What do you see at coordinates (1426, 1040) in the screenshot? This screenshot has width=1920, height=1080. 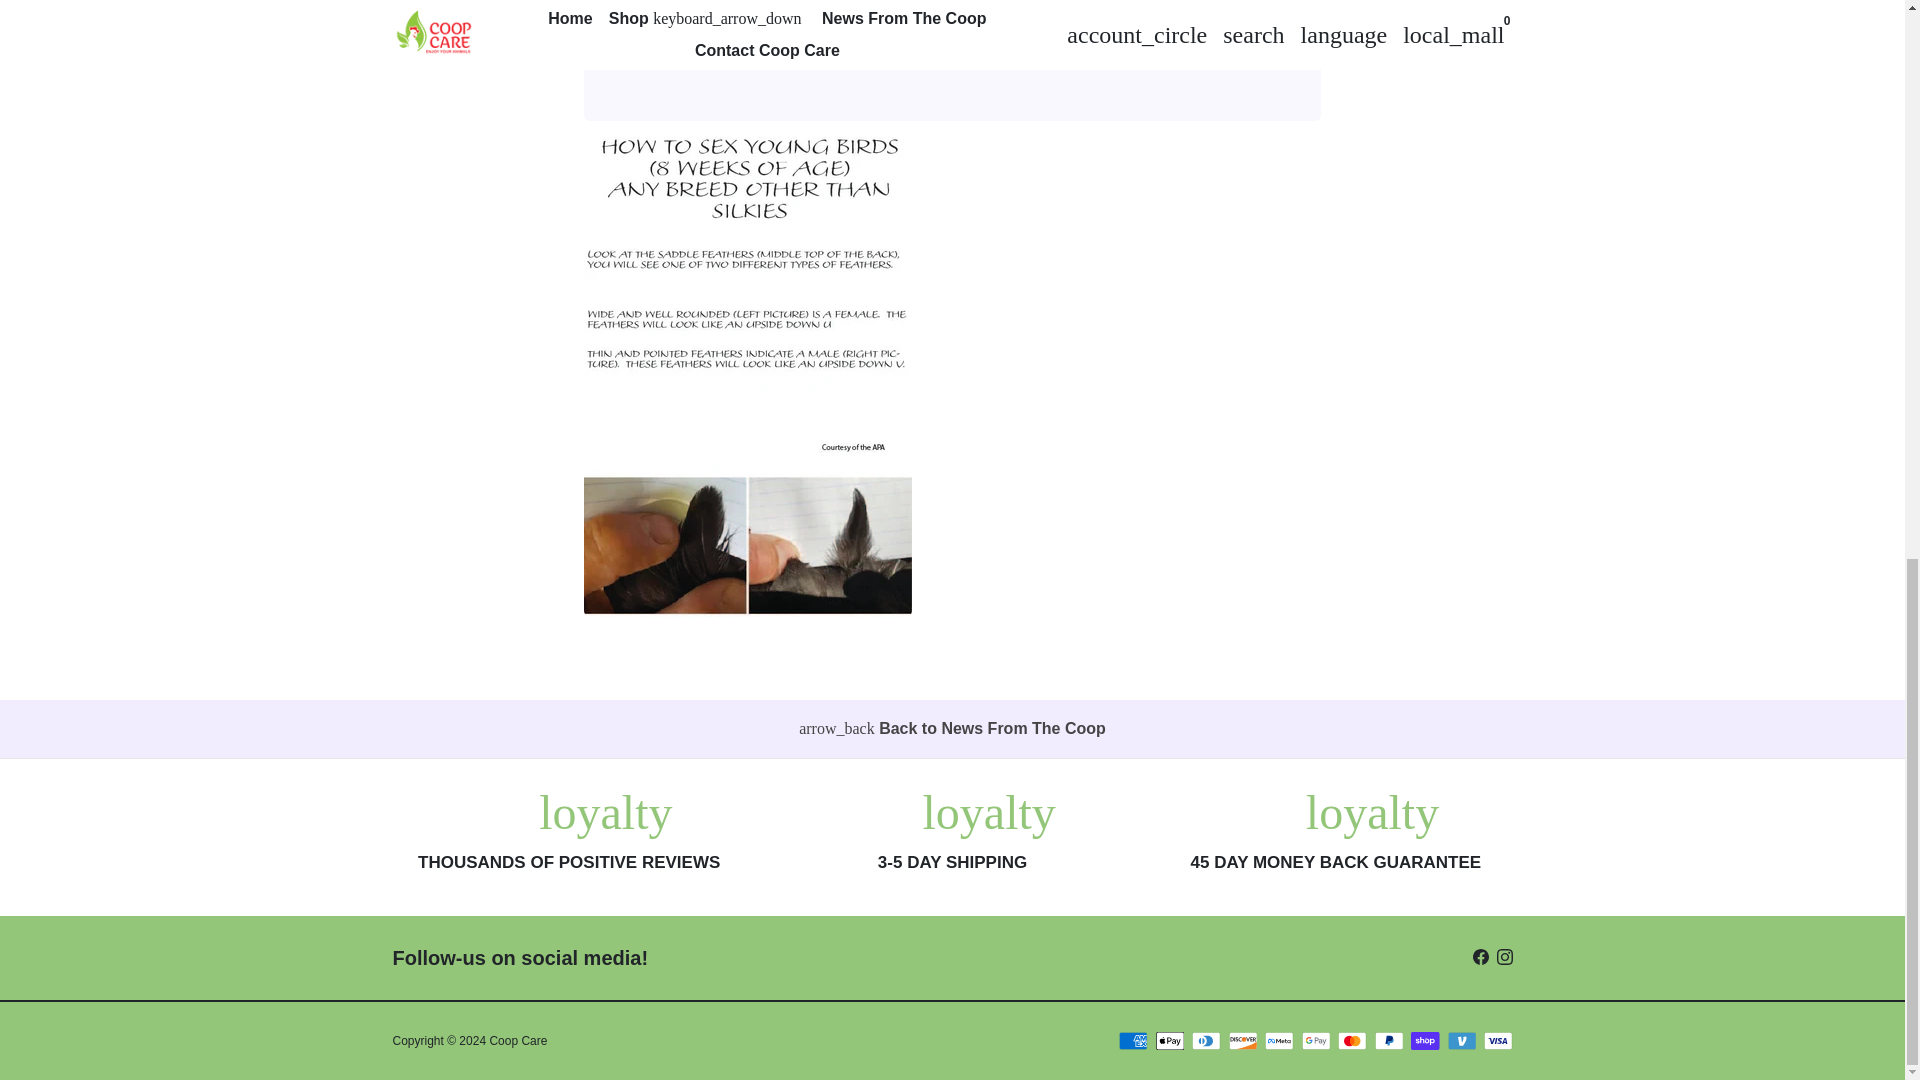 I see `Shop Pay` at bounding box center [1426, 1040].